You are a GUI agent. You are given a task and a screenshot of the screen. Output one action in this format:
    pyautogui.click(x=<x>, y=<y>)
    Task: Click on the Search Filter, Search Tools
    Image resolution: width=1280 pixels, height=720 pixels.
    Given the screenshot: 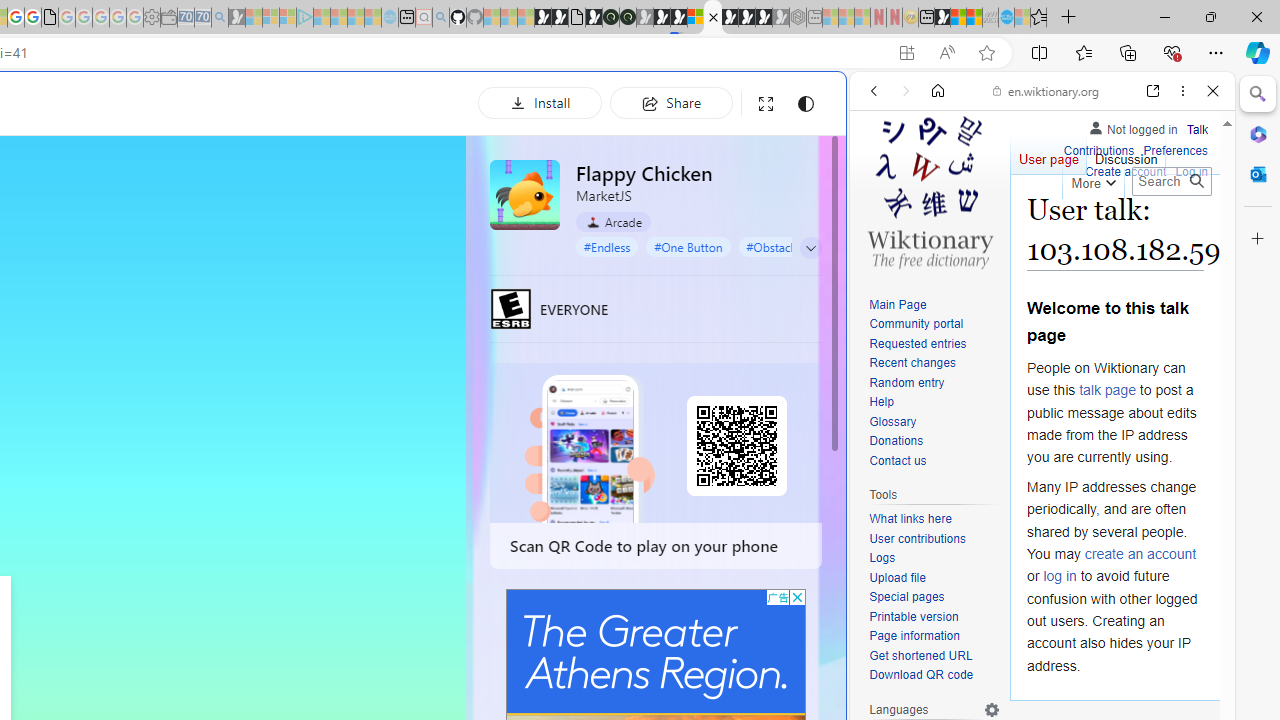 What is the action you would take?
    pyautogui.click(x=1093, y=228)
    